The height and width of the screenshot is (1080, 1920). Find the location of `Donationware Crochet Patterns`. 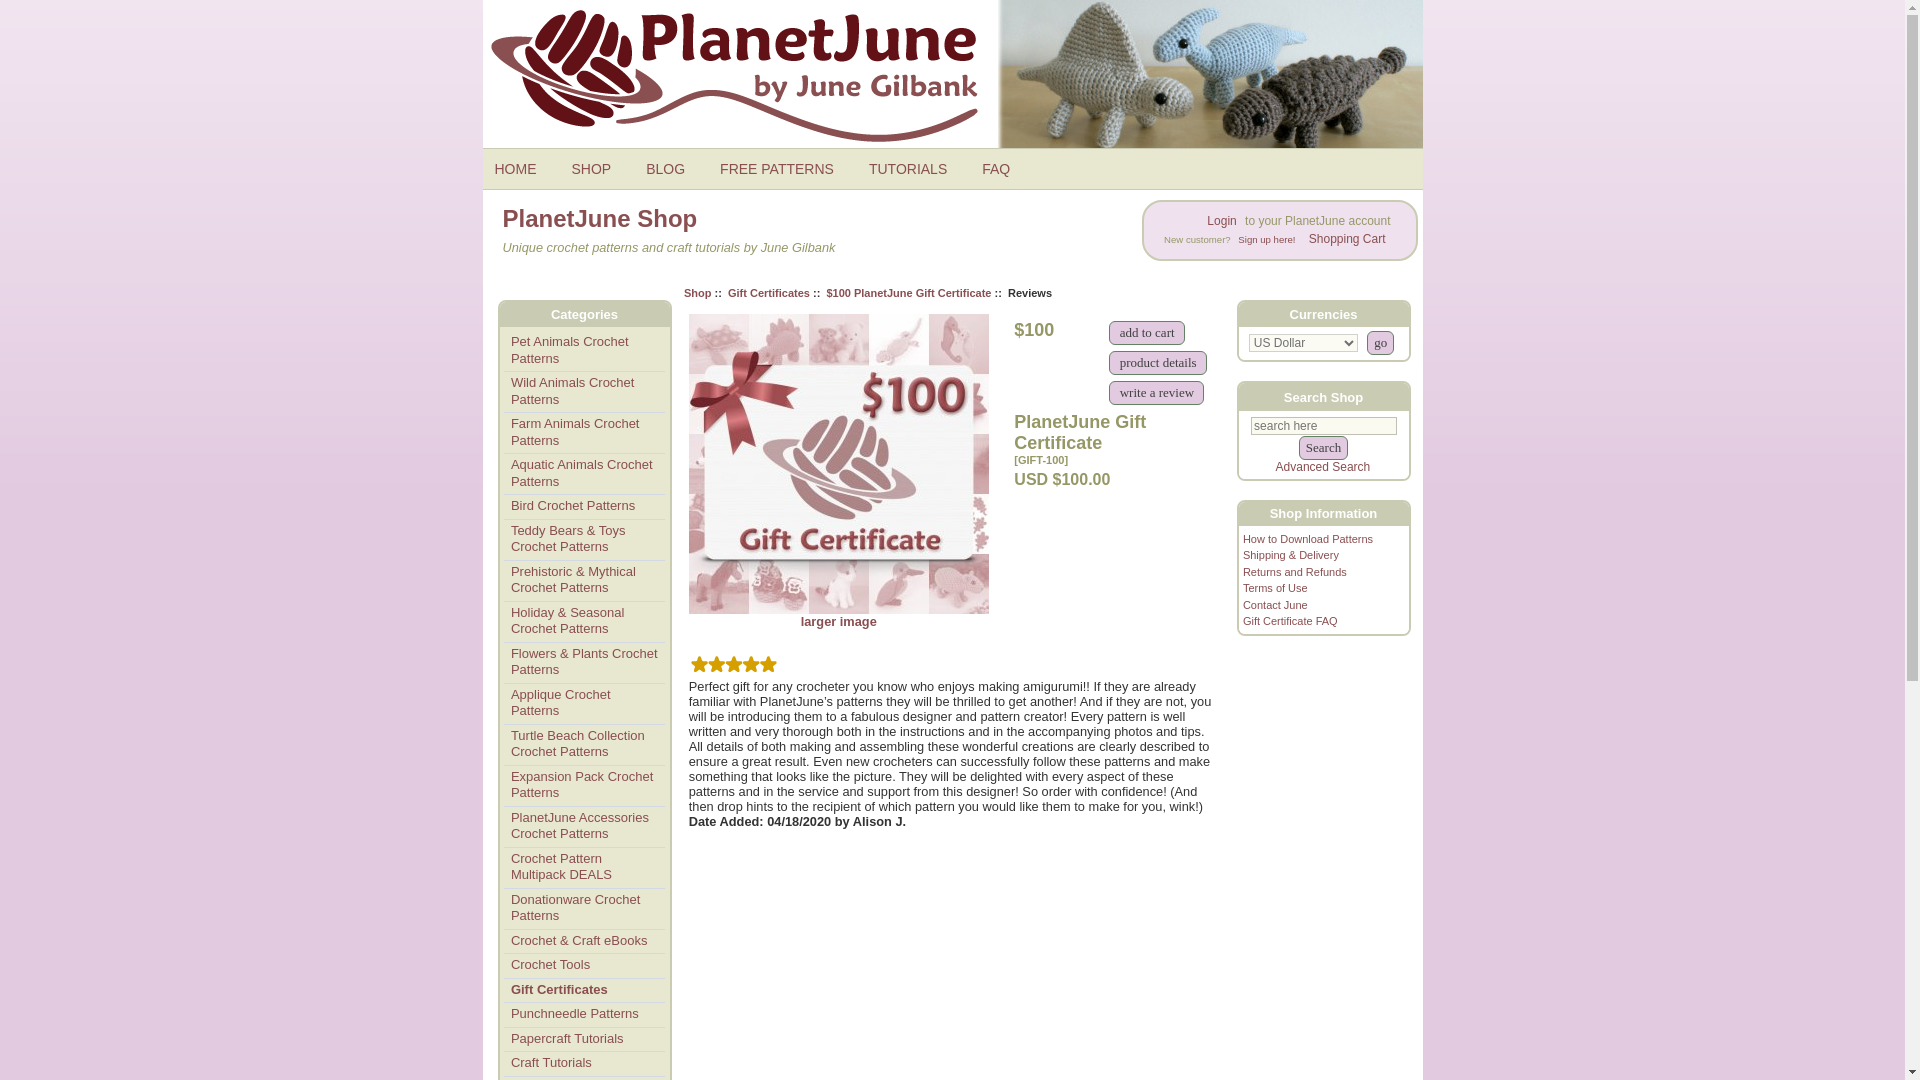

Donationware Crochet Patterns is located at coordinates (584, 908).